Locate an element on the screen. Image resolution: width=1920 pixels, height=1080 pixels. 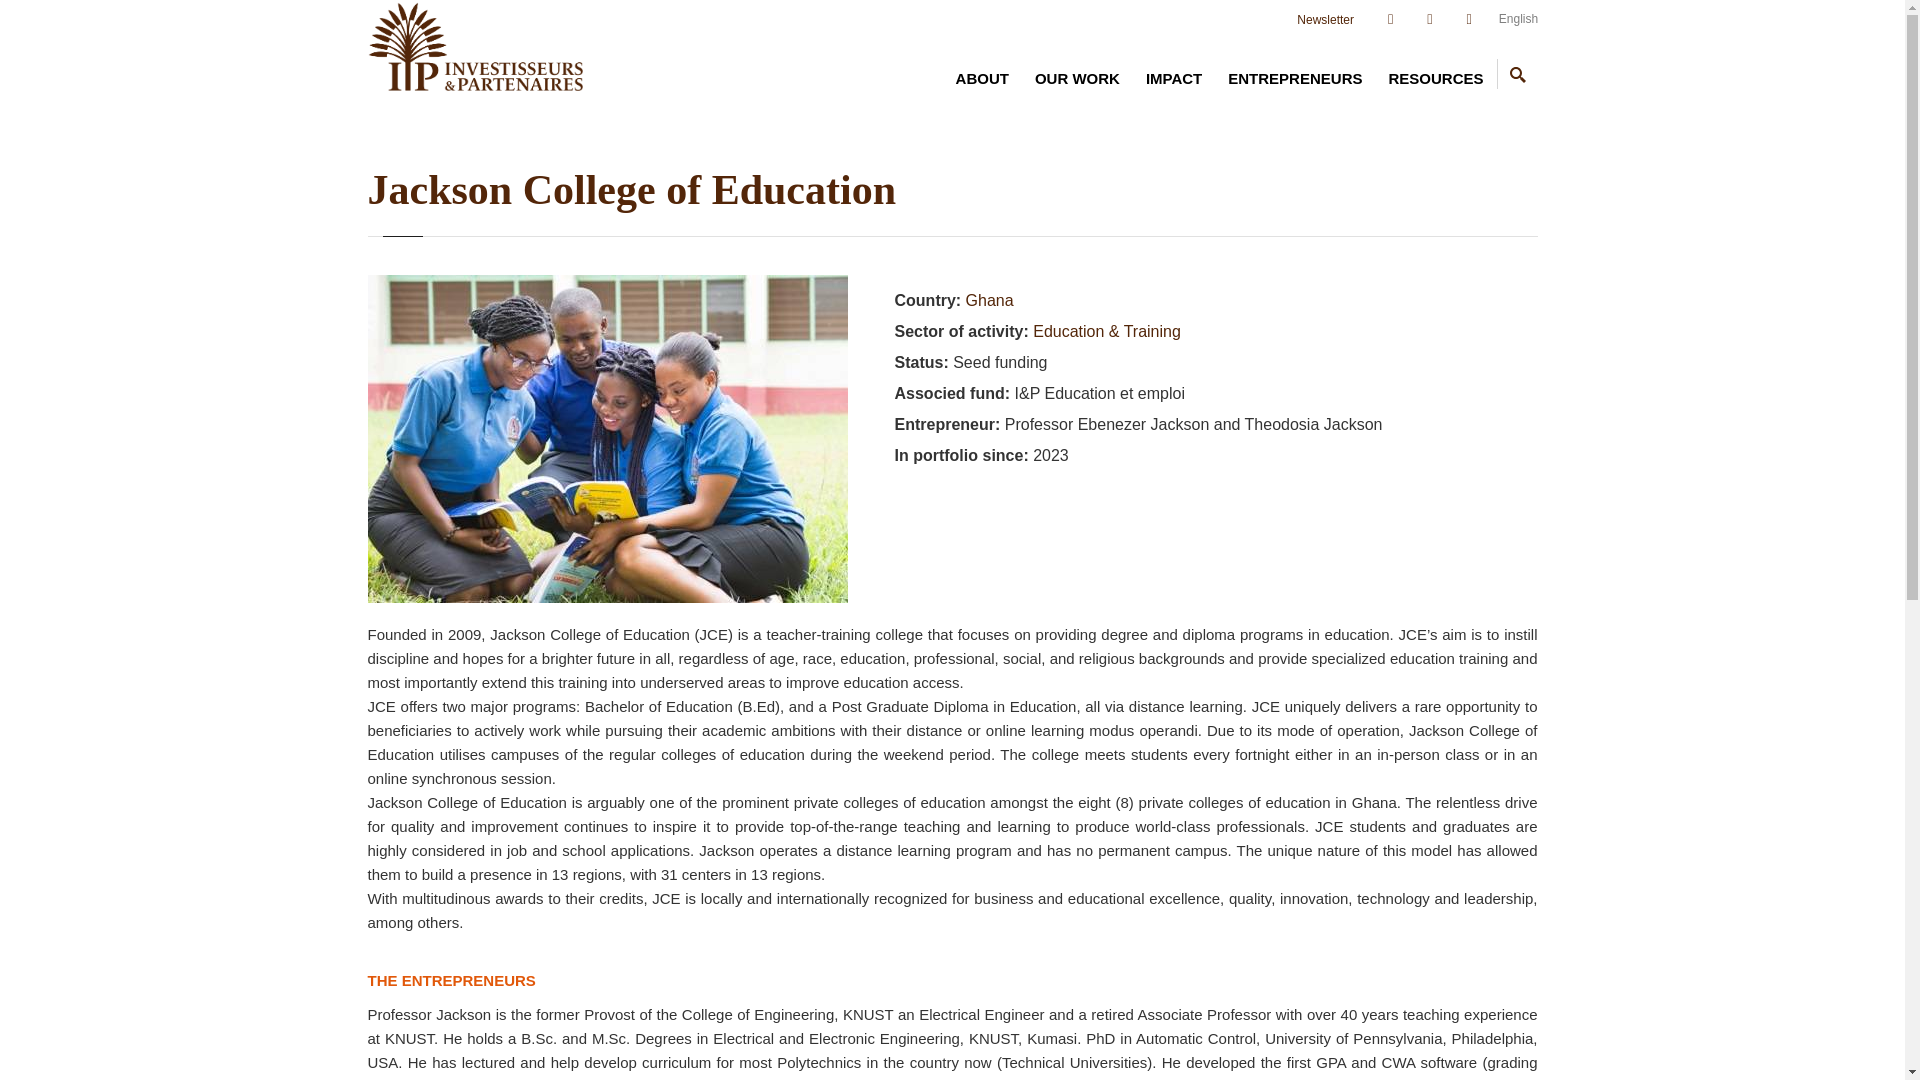
ABOUT is located at coordinates (982, 79).